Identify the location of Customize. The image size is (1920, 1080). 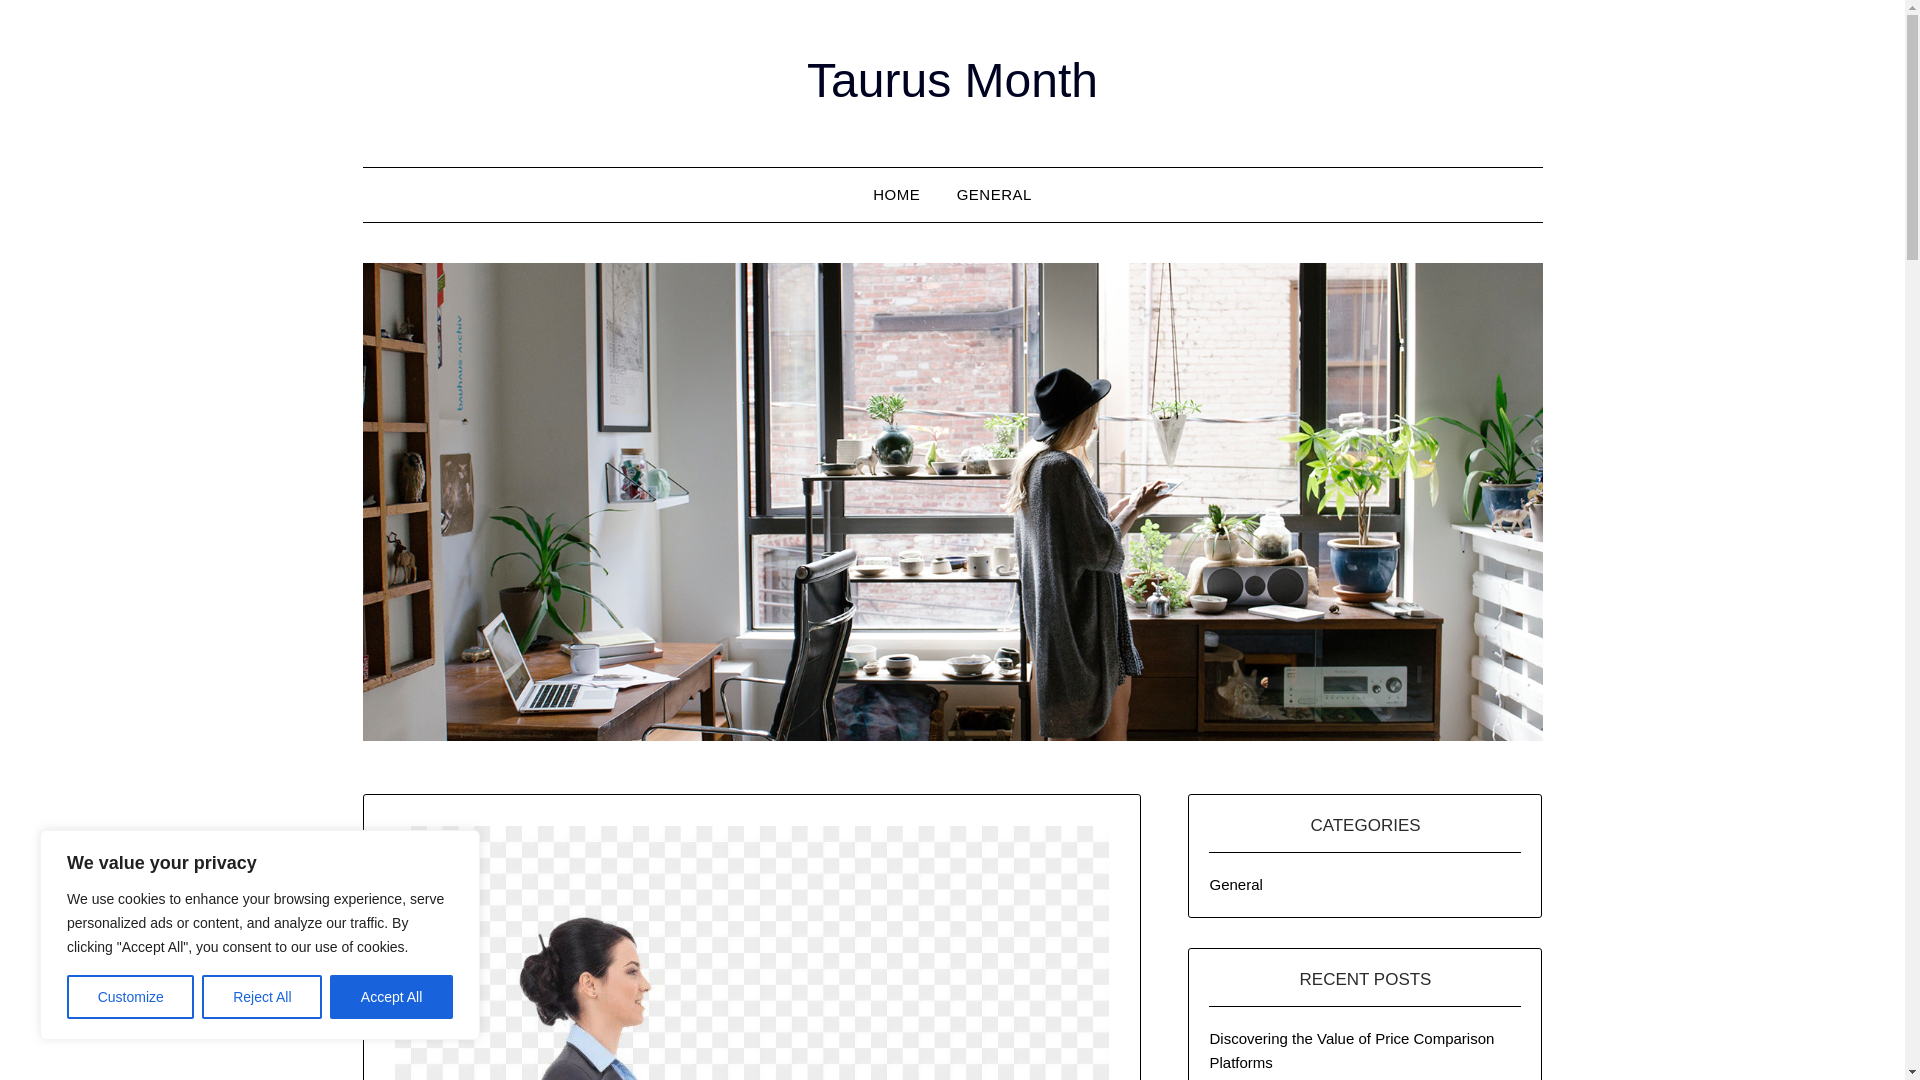
(130, 997).